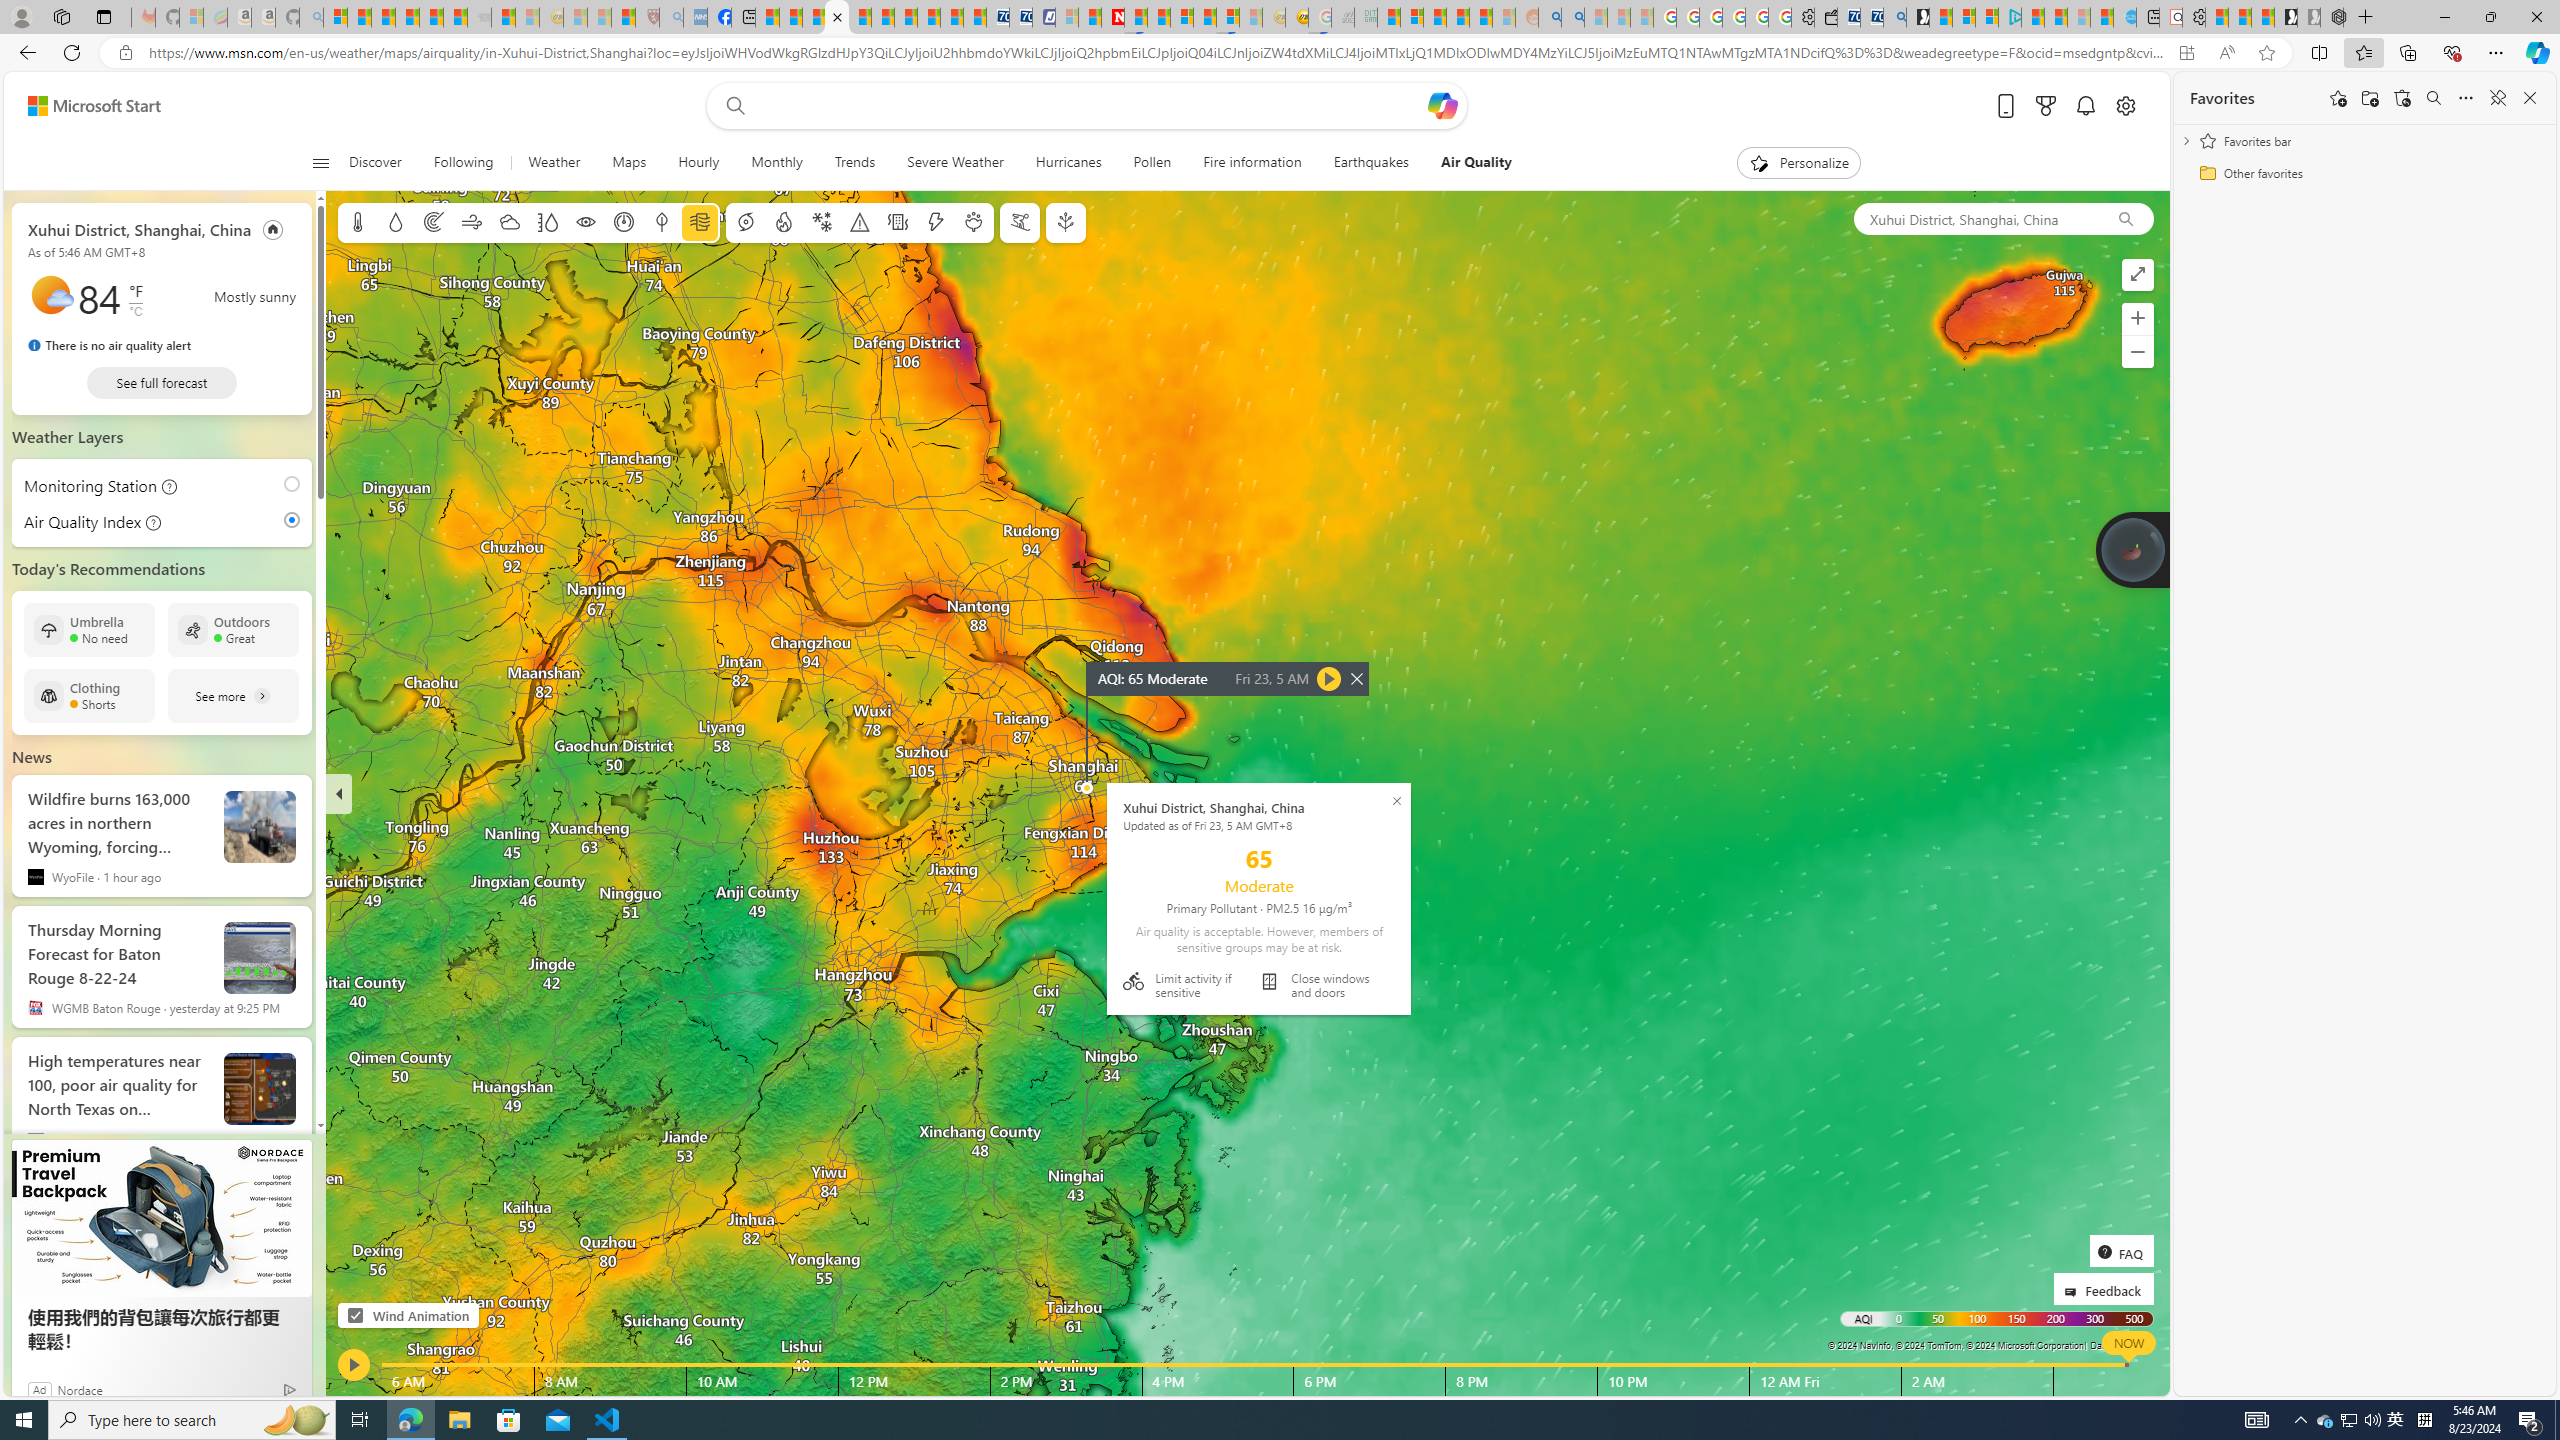 This screenshot has width=2560, height=1440. What do you see at coordinates (162, 382) in the screenshot?
I see `See full forecast` at bounding box center [162, 382].